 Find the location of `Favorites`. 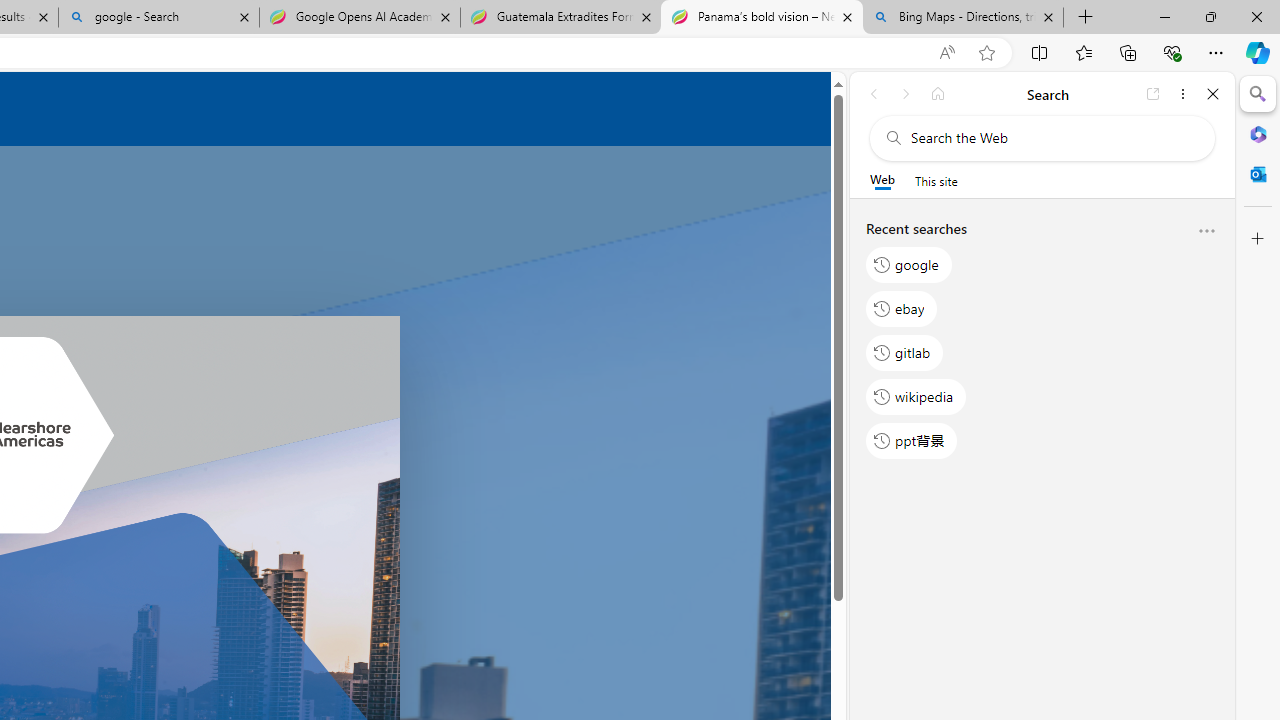

Favorites is located at coordinates (1083, 52).